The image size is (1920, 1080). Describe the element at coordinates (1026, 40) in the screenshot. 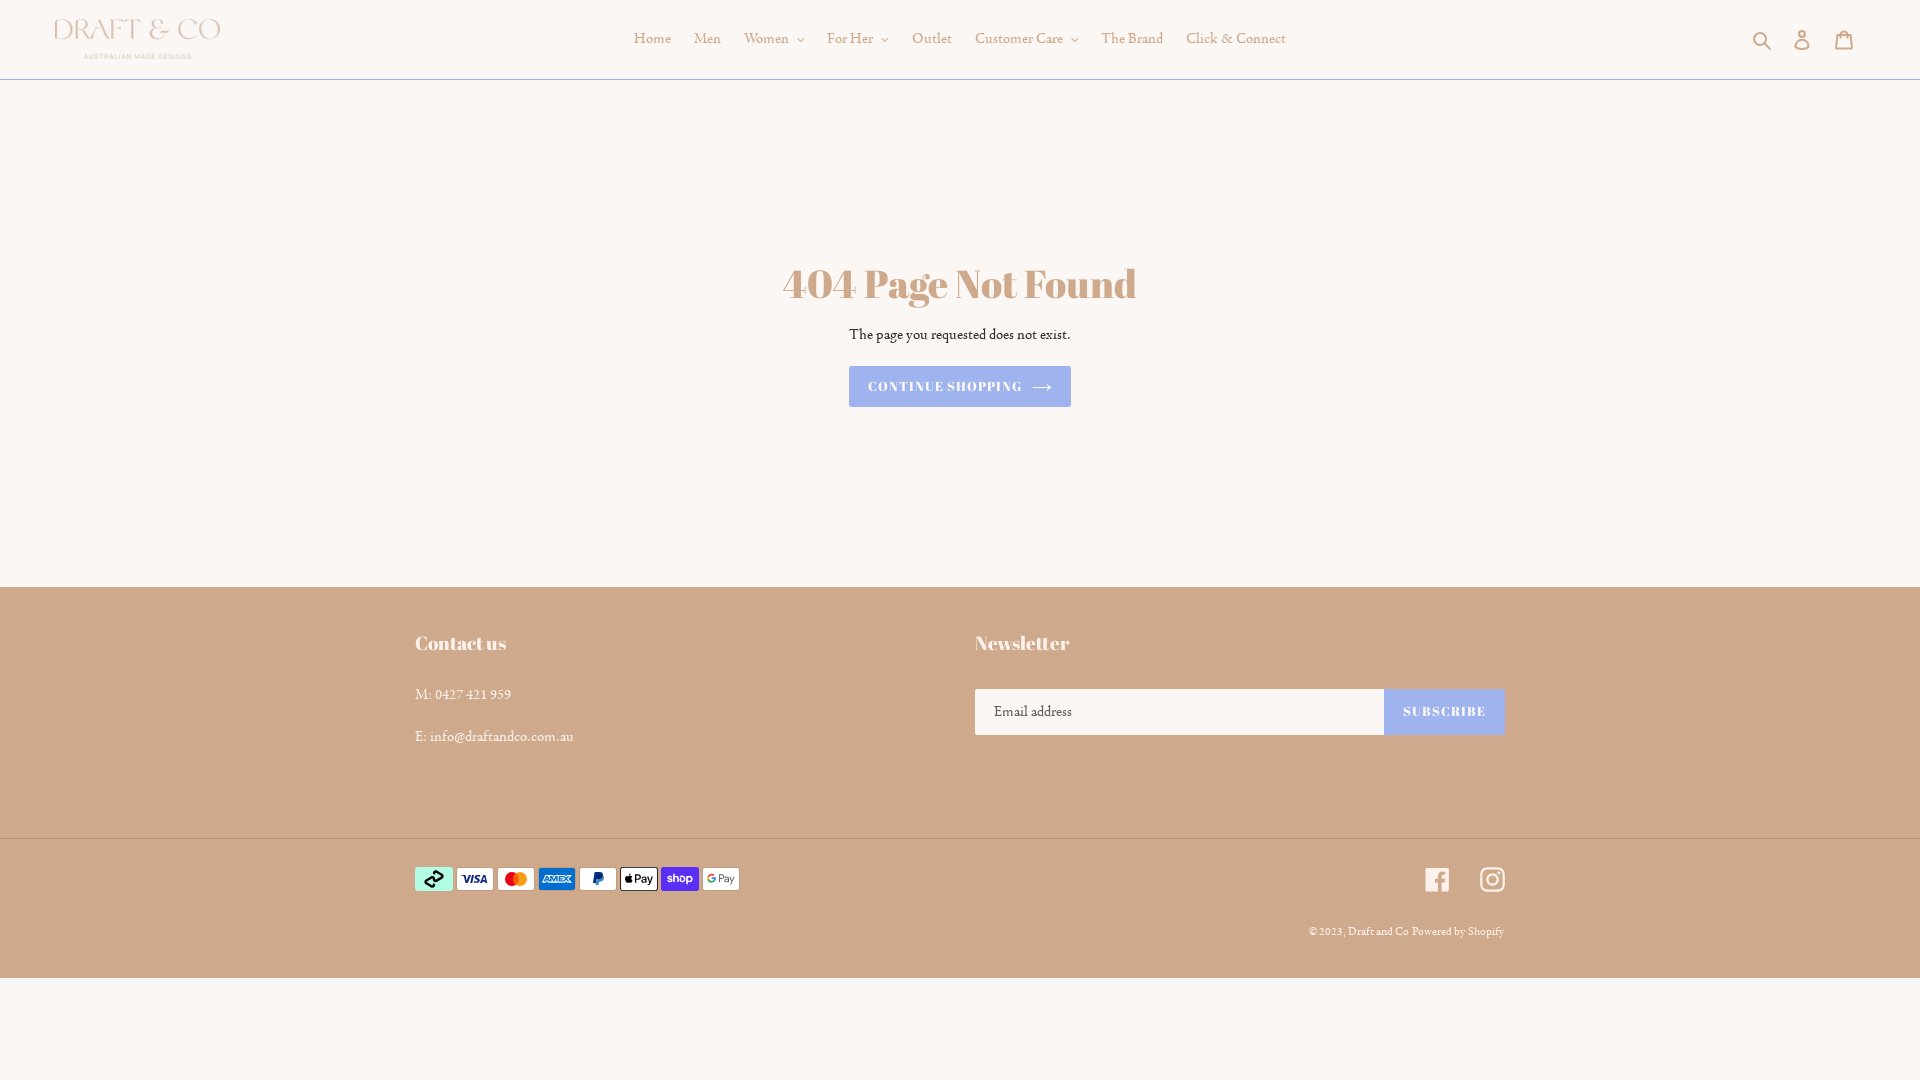

I see `Customer Care` at that location.